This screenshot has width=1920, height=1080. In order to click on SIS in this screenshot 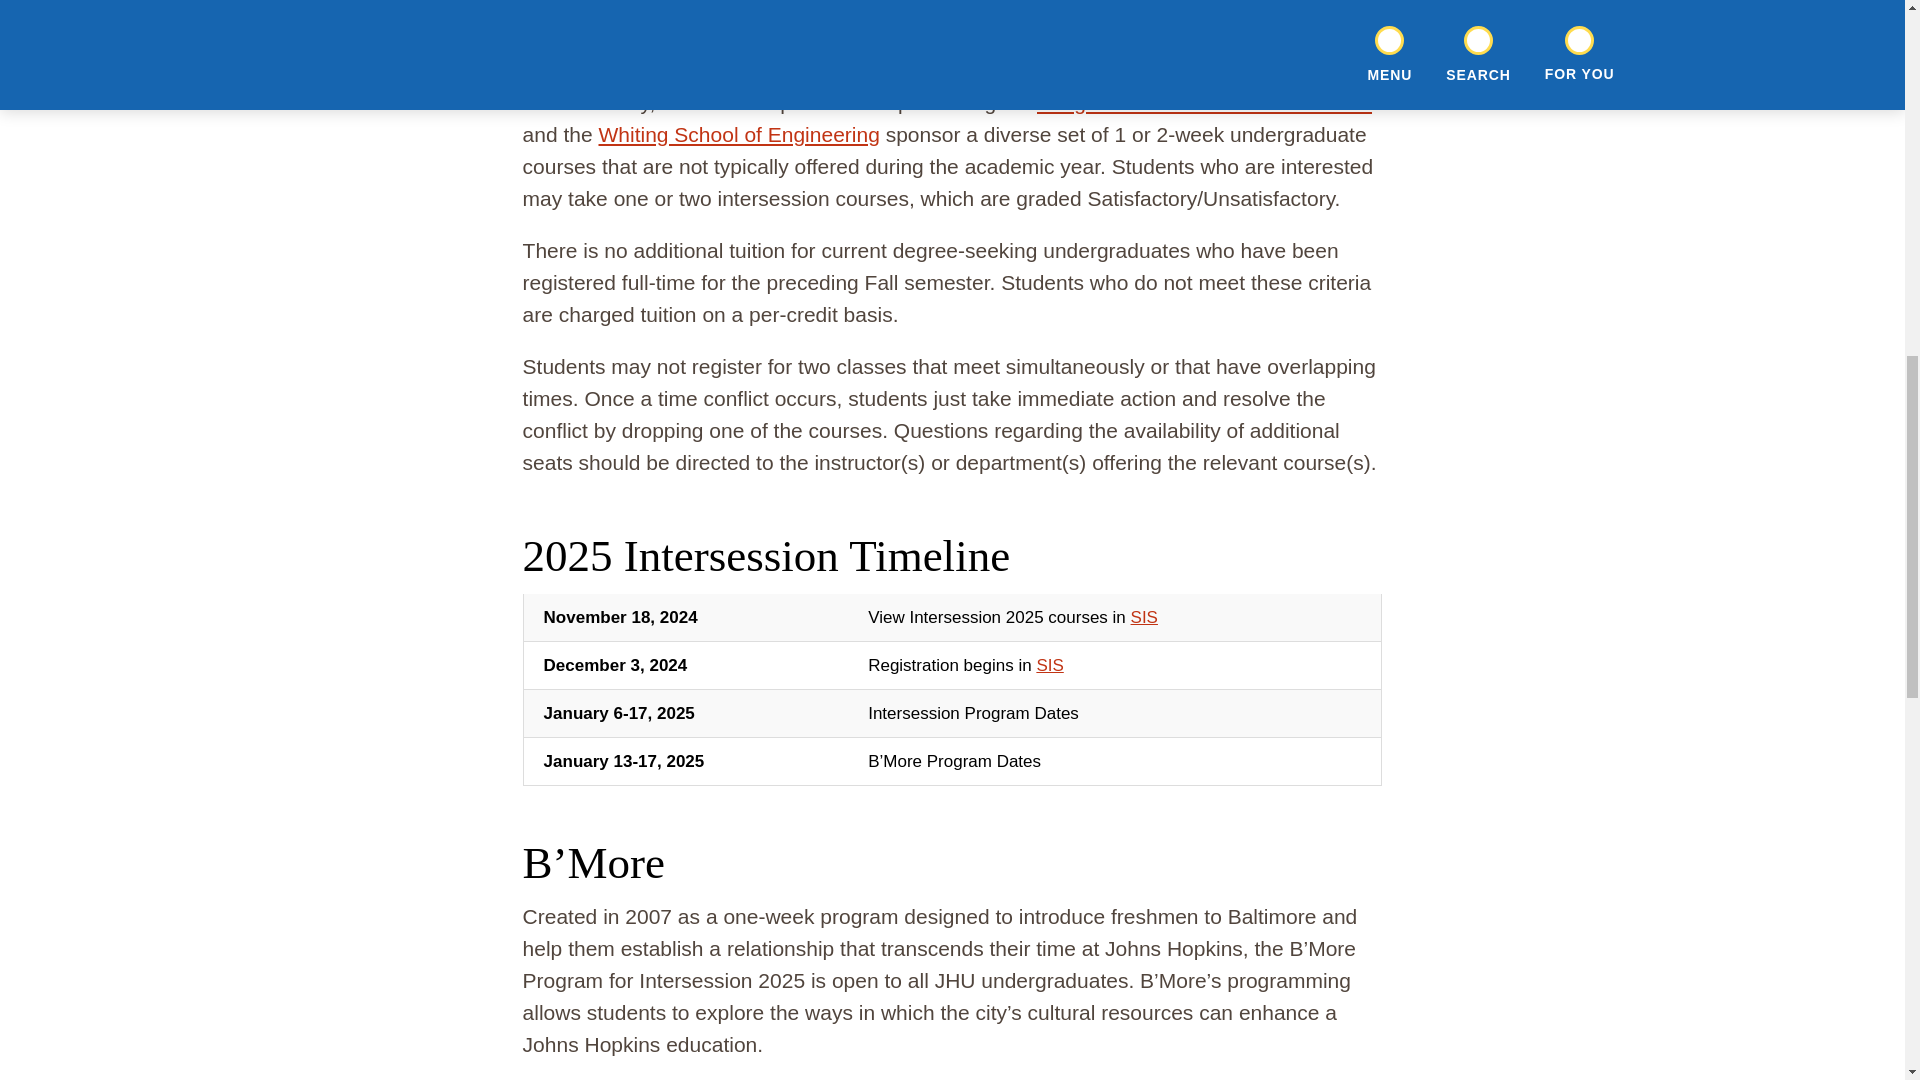, I will do `click(1144, 618)`.